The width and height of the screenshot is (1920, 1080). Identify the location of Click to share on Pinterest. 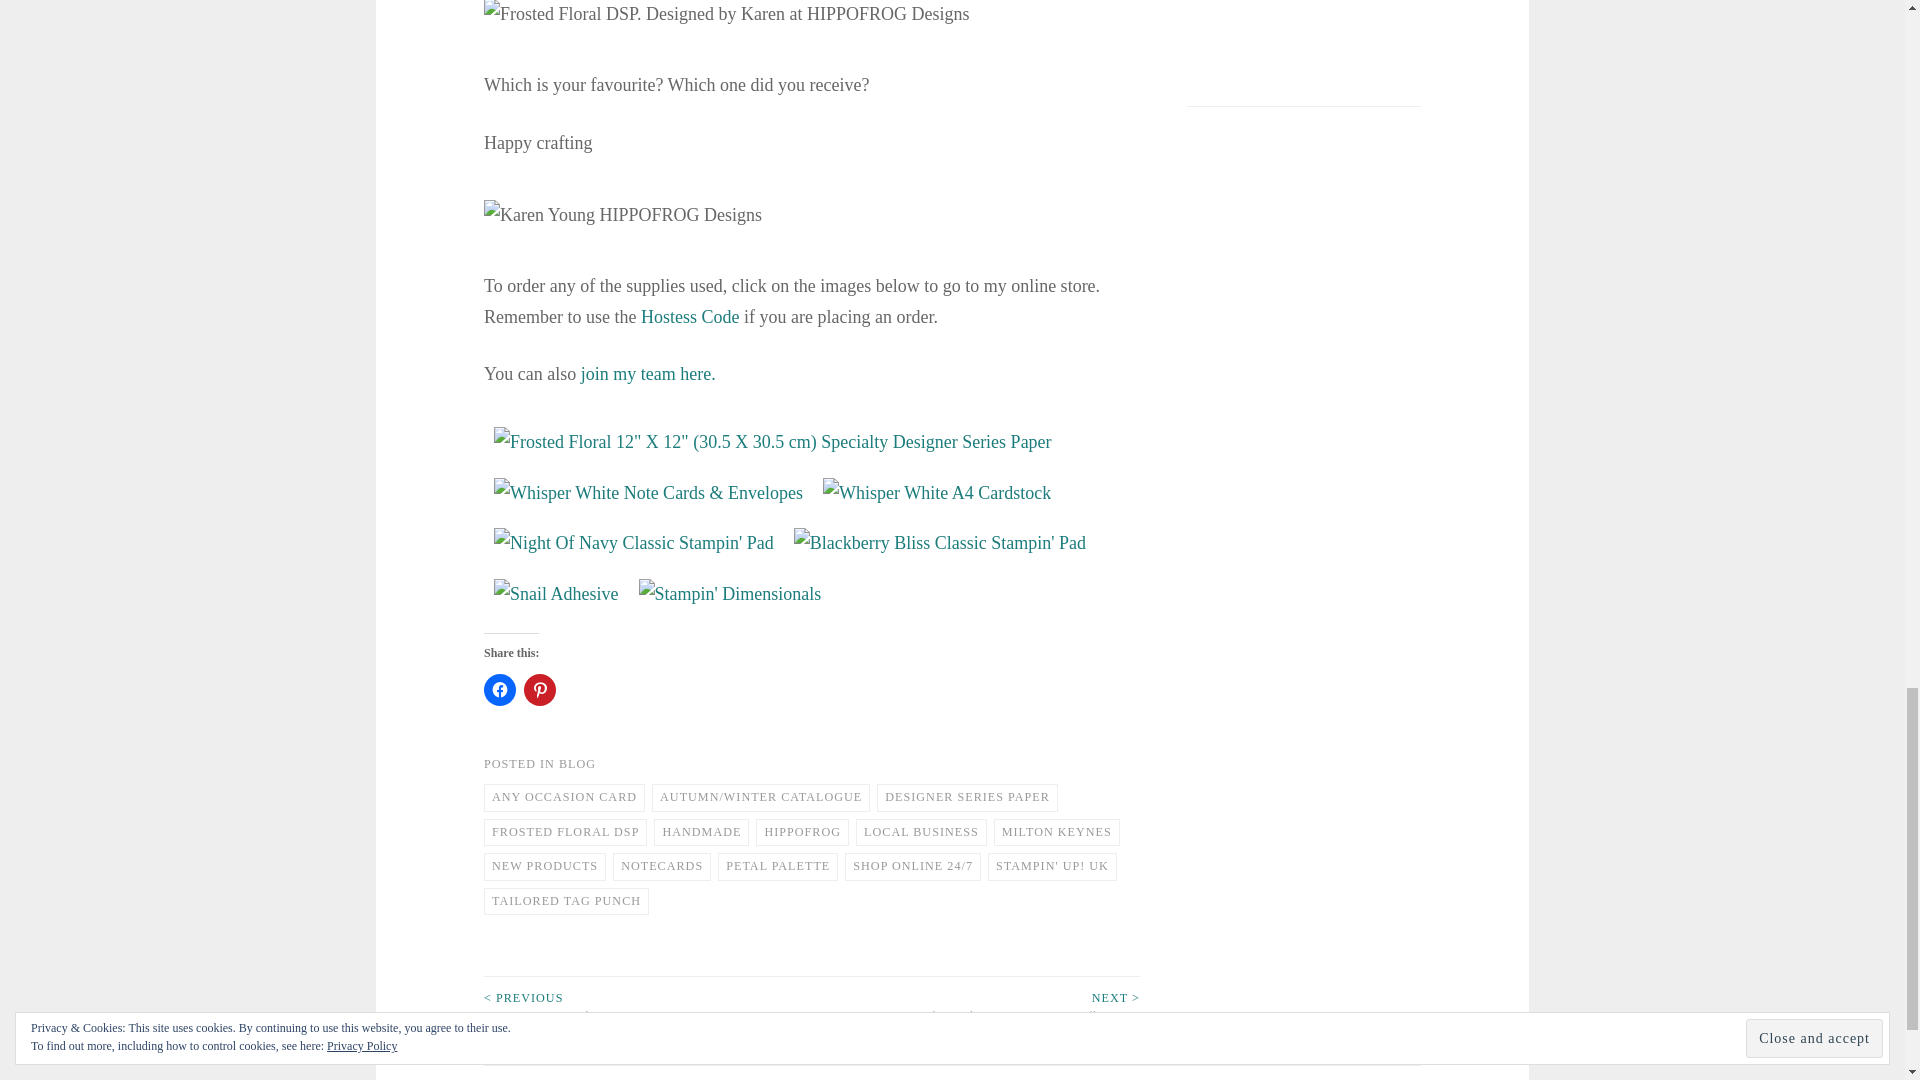
(540, 690).